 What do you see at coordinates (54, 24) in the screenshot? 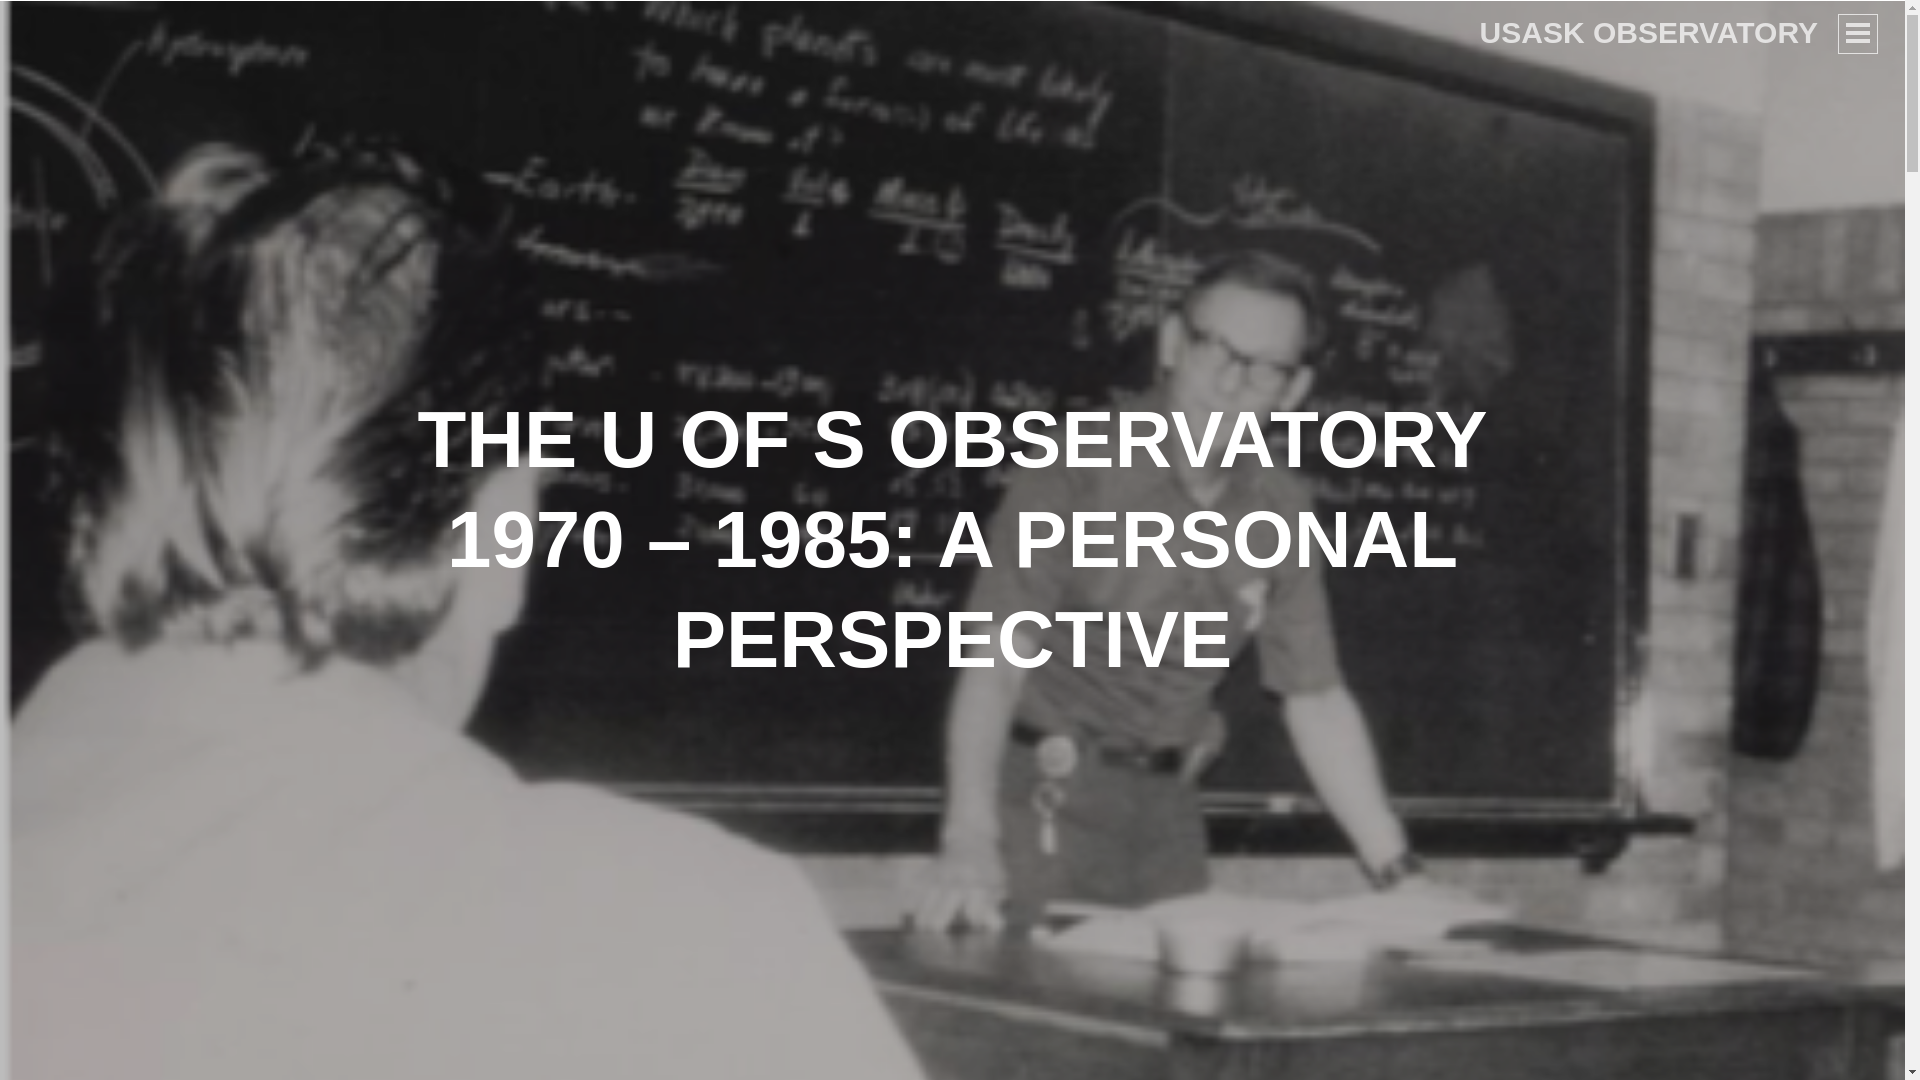
I see `Search` at bounding box center [54, 24].